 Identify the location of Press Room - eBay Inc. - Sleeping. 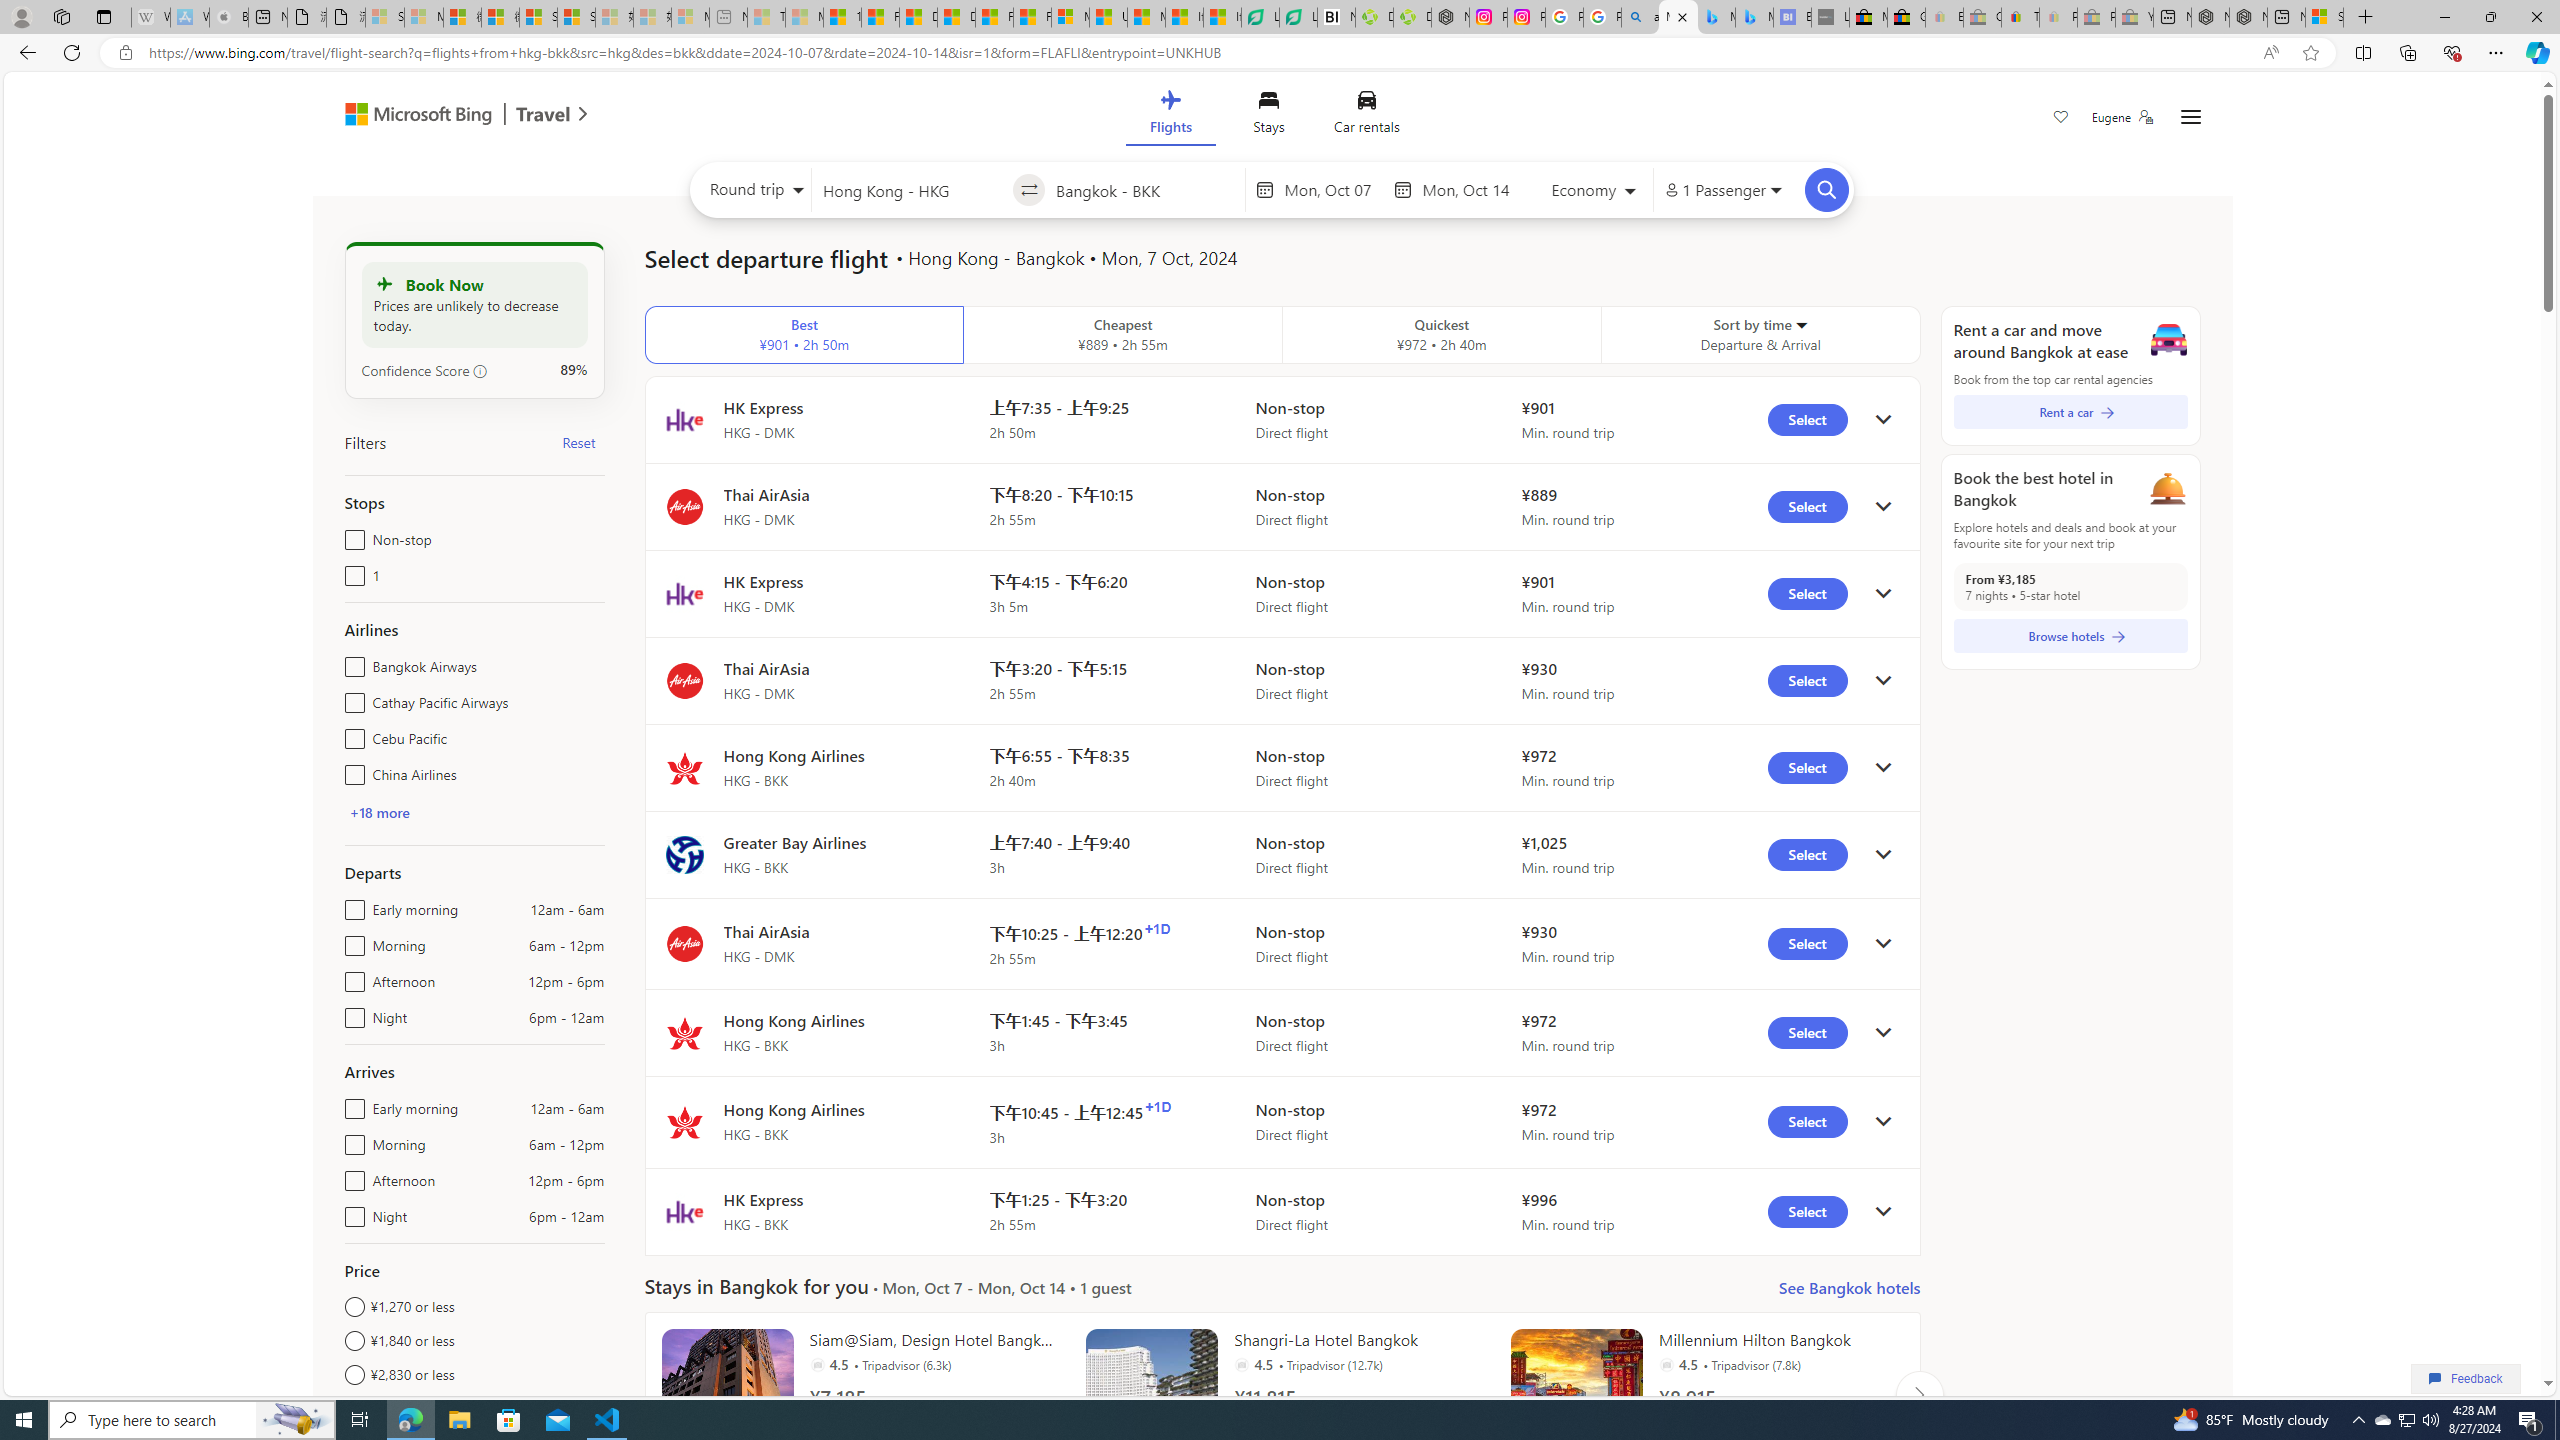
(2096, 17).